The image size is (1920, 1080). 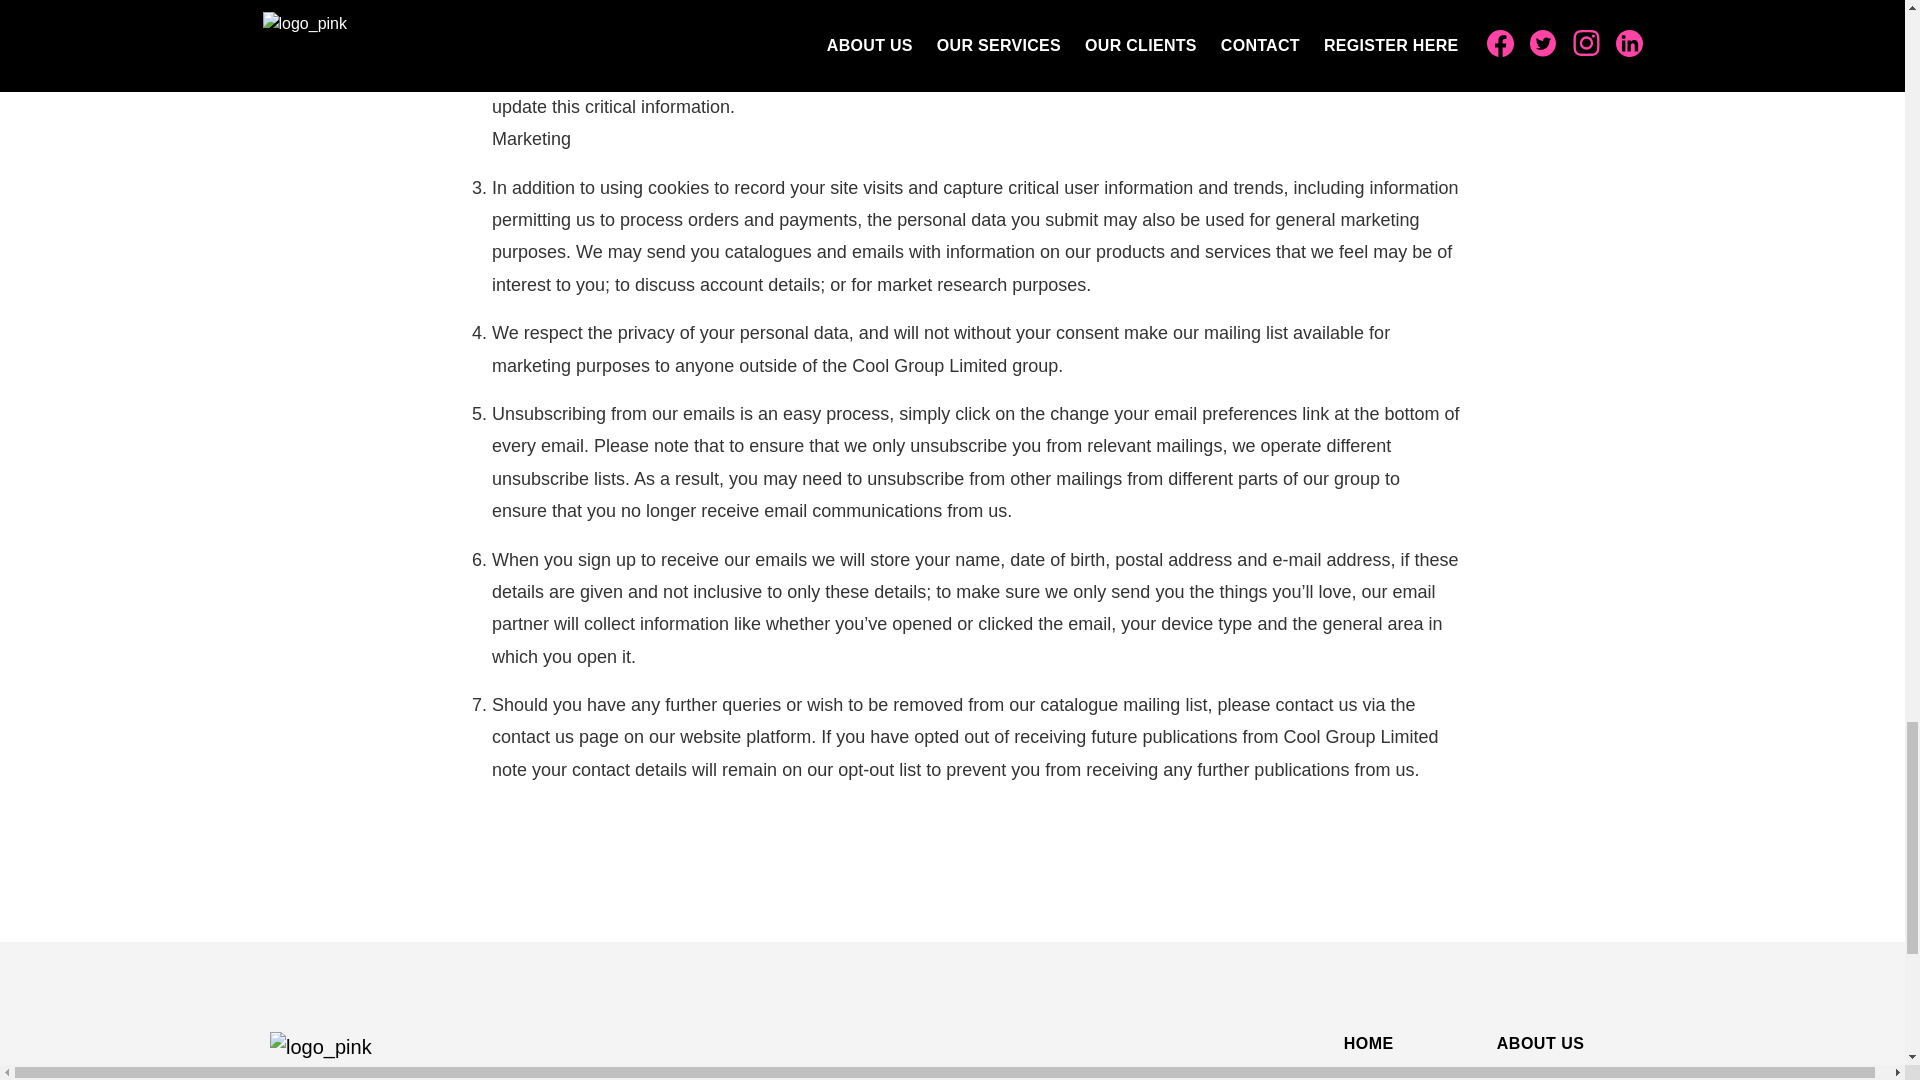 I want to click on HOME, so click(x=1368, y=1044).